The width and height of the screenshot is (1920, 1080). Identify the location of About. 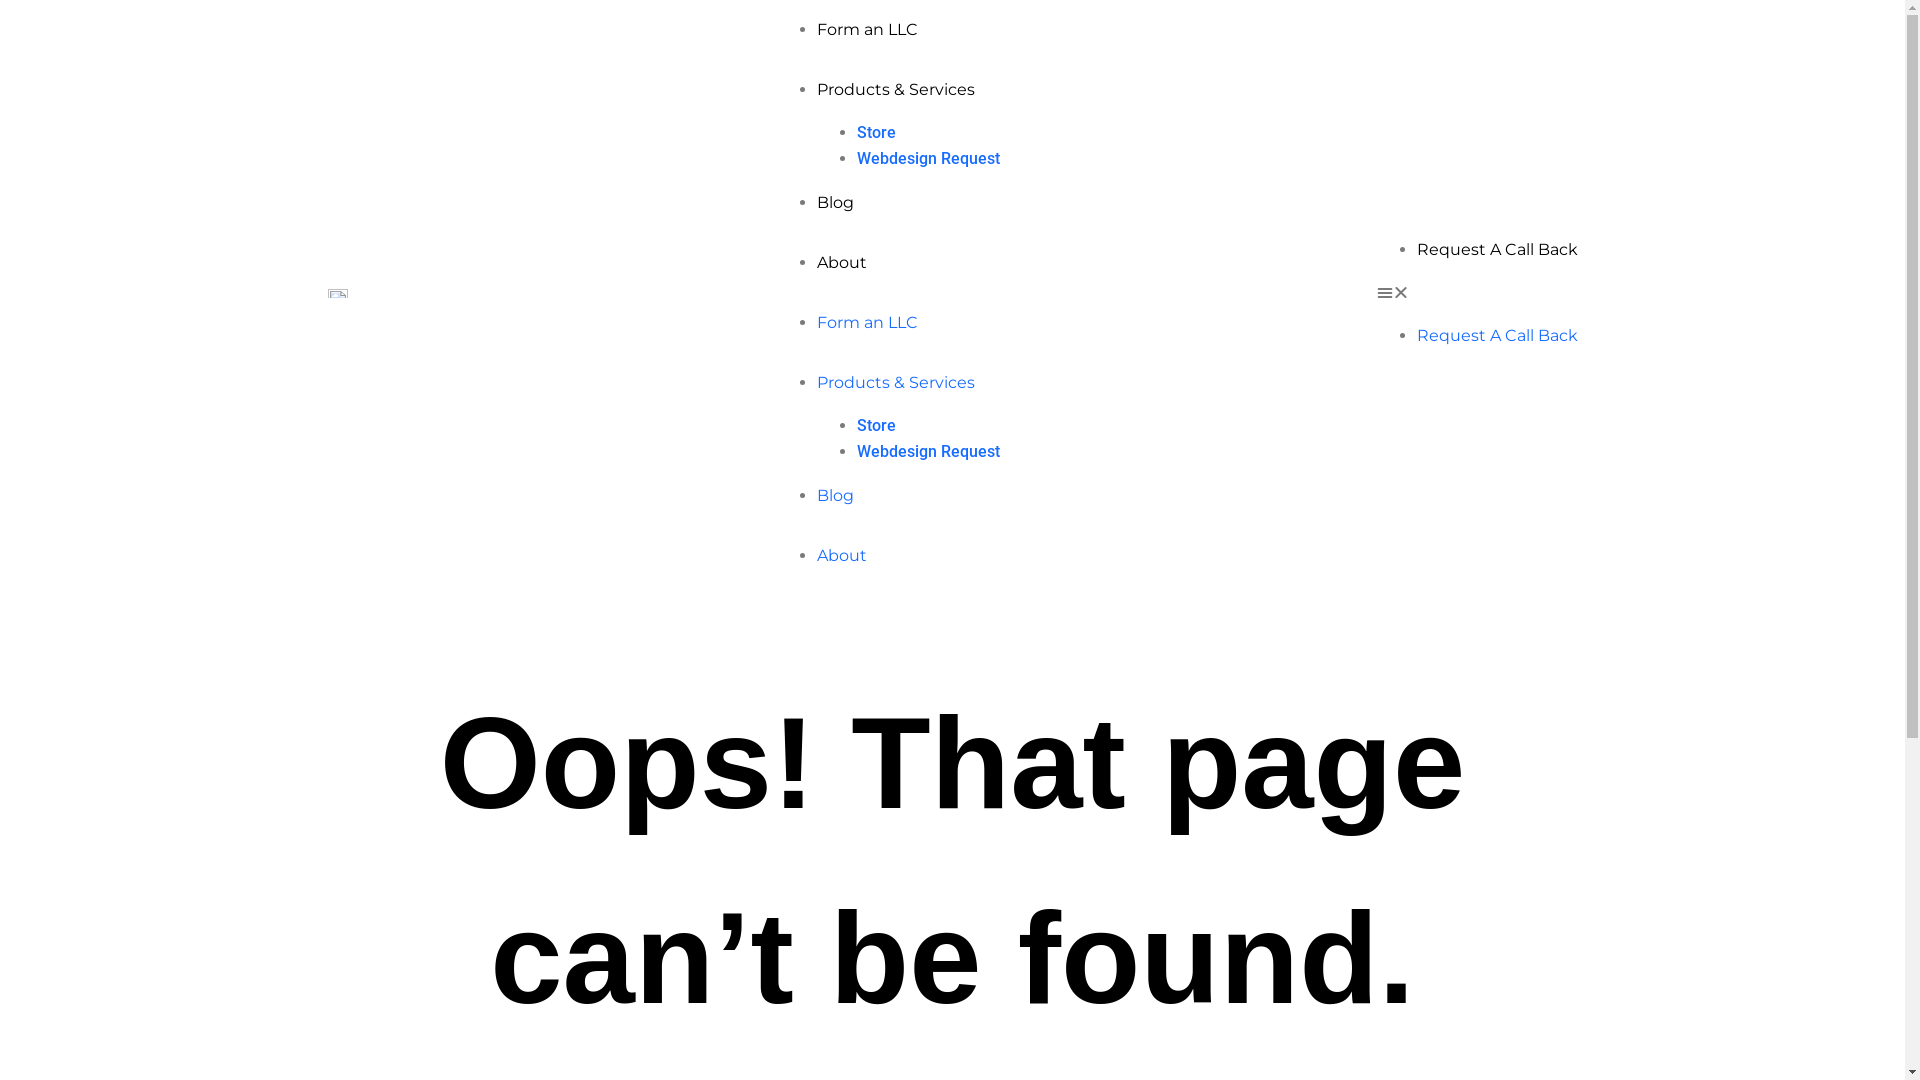
(841, 556).